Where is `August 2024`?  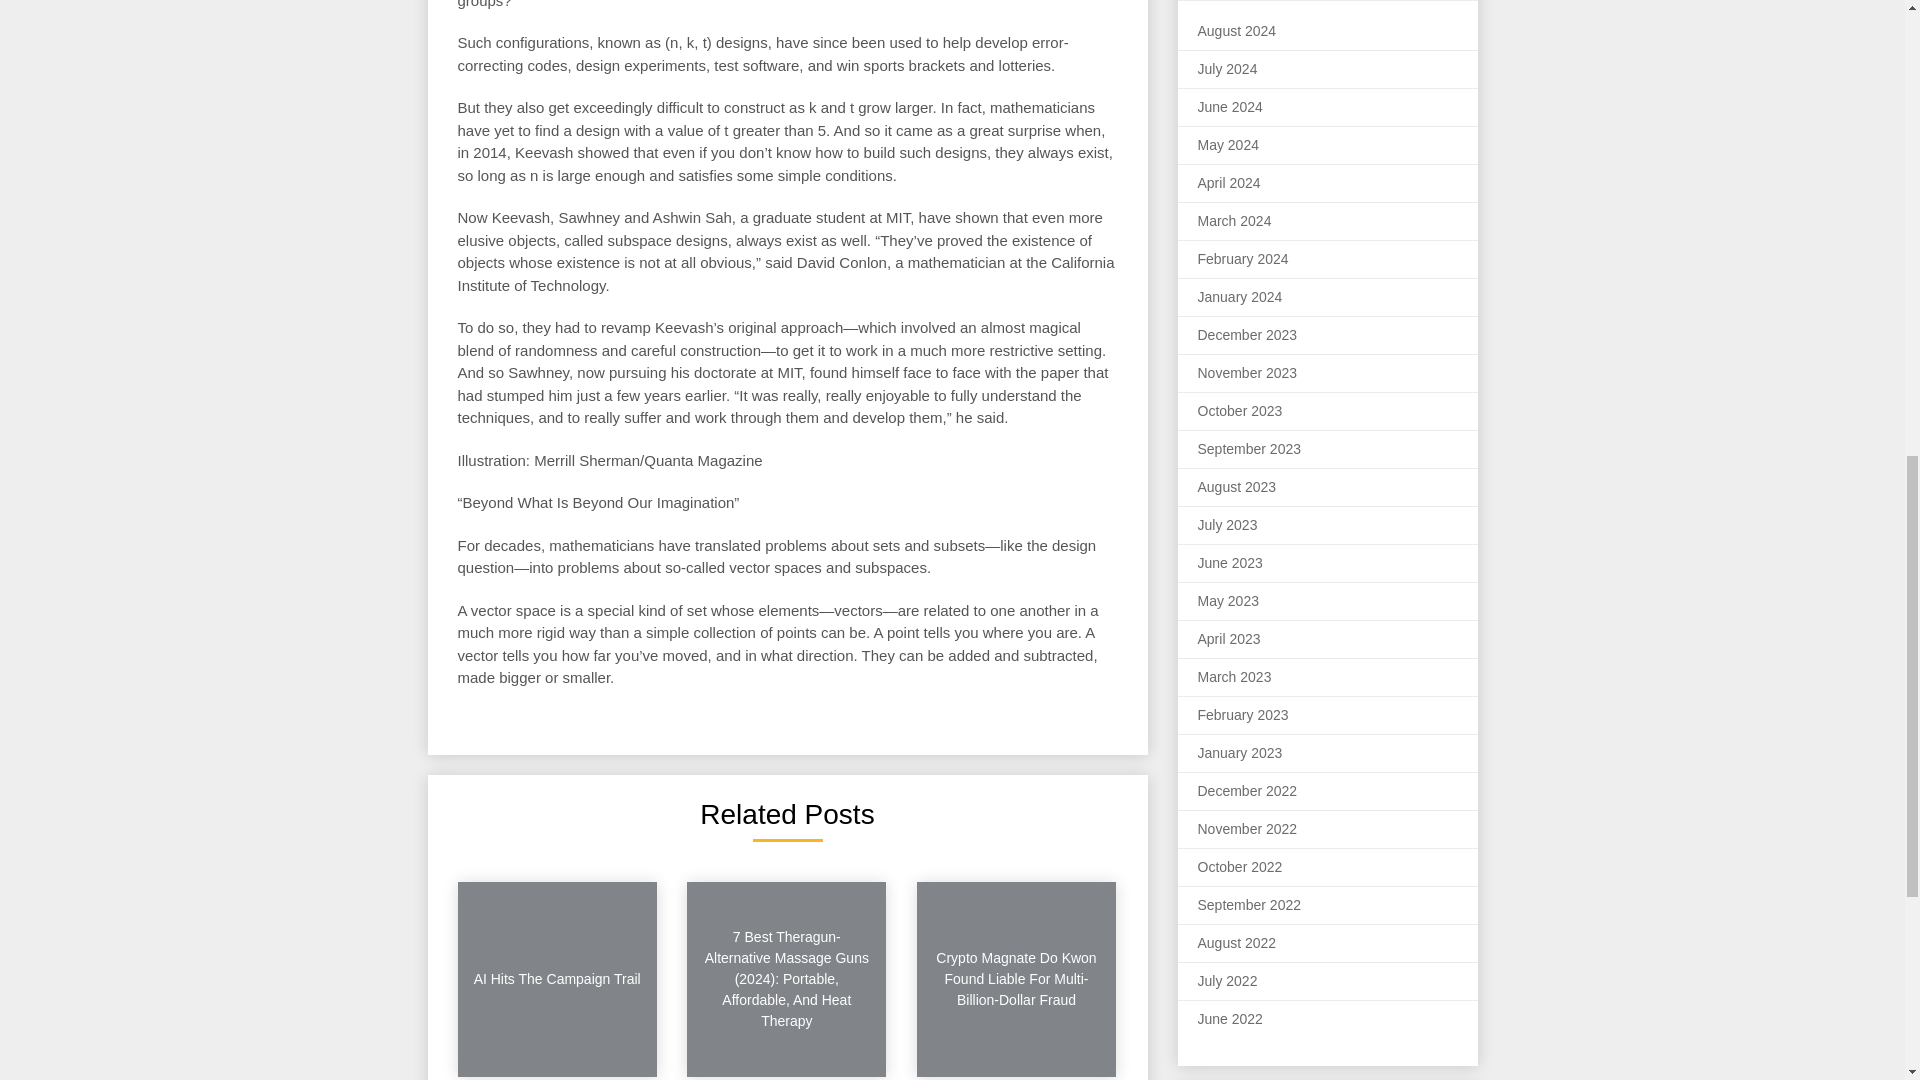 August 2024 is located at coordinates (1237, 30).